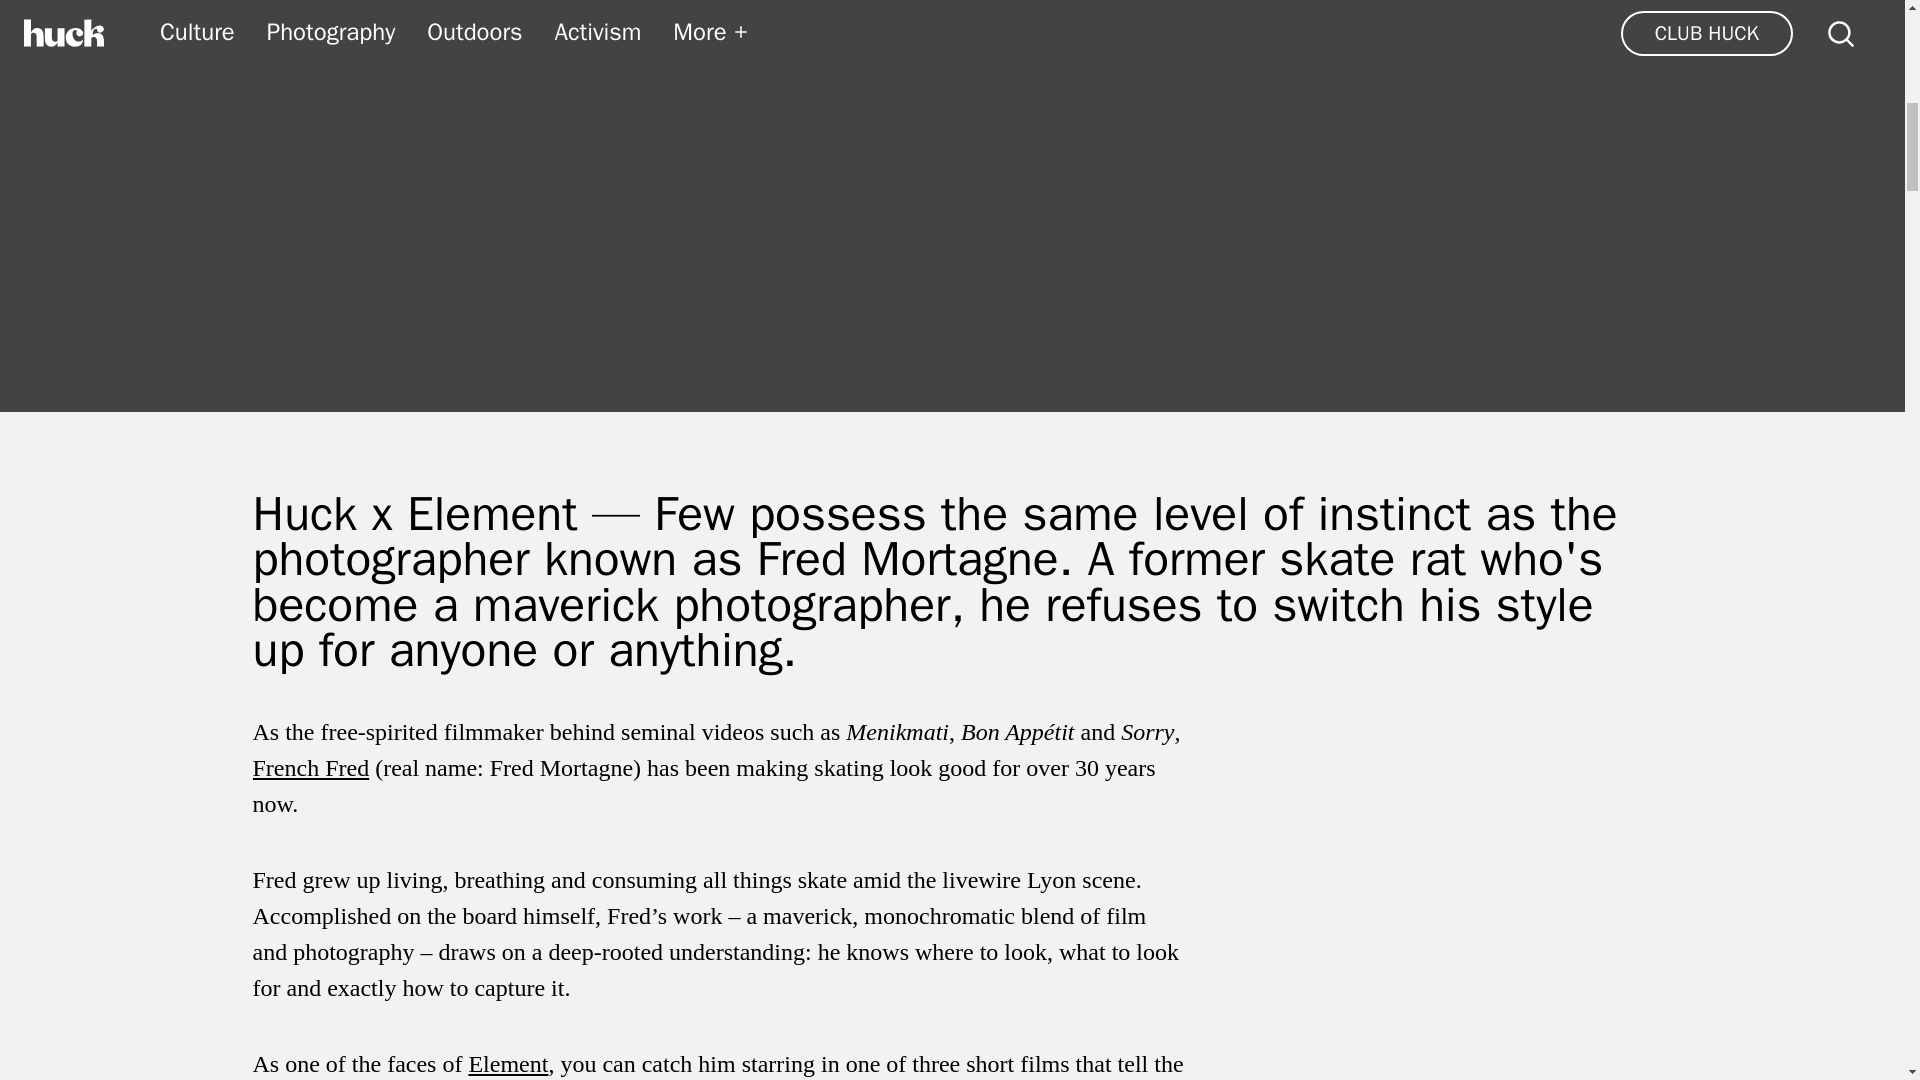 The height and width of the screenshot is (1080, 1920). Describe the element at coordinates (508, 1063) in the screenshot. I see `Element` at that location.